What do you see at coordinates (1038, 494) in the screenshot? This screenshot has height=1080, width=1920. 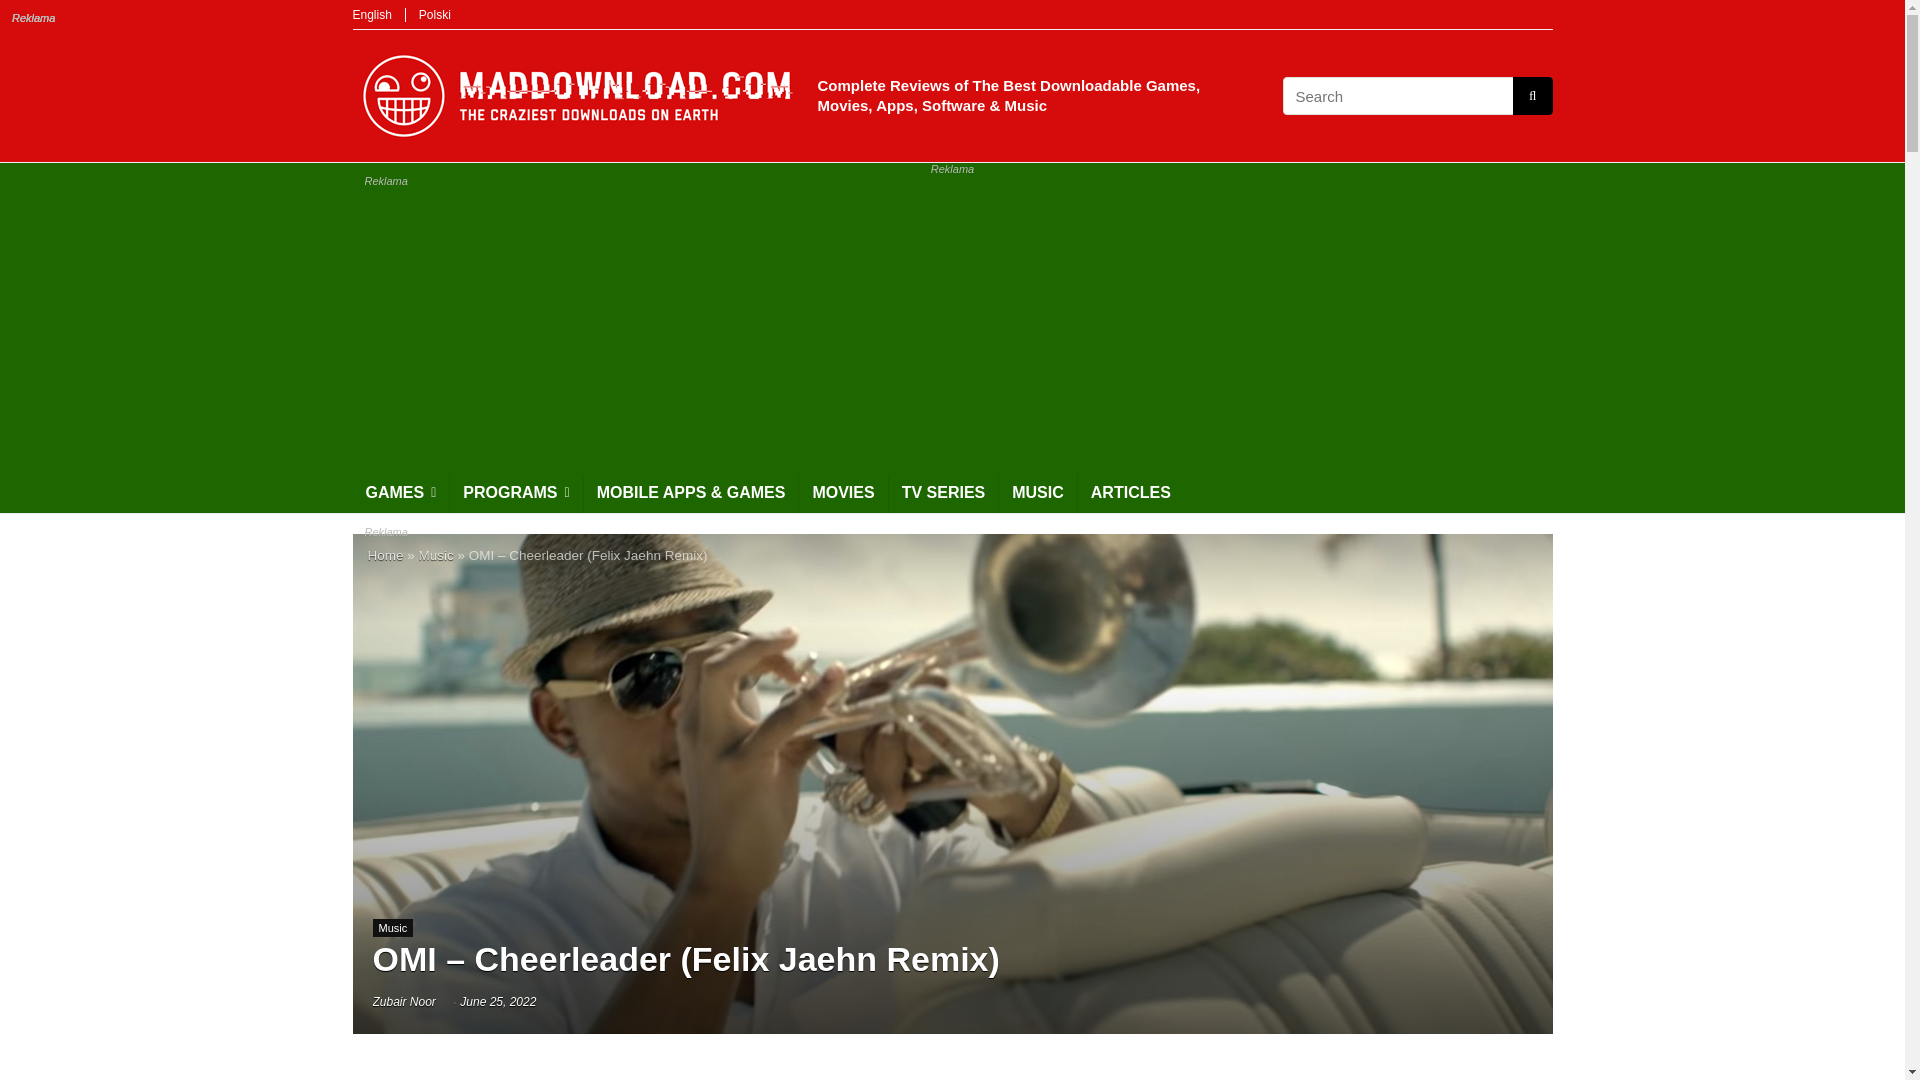 I see `MUSIC` at bounding box center [1038, 494].